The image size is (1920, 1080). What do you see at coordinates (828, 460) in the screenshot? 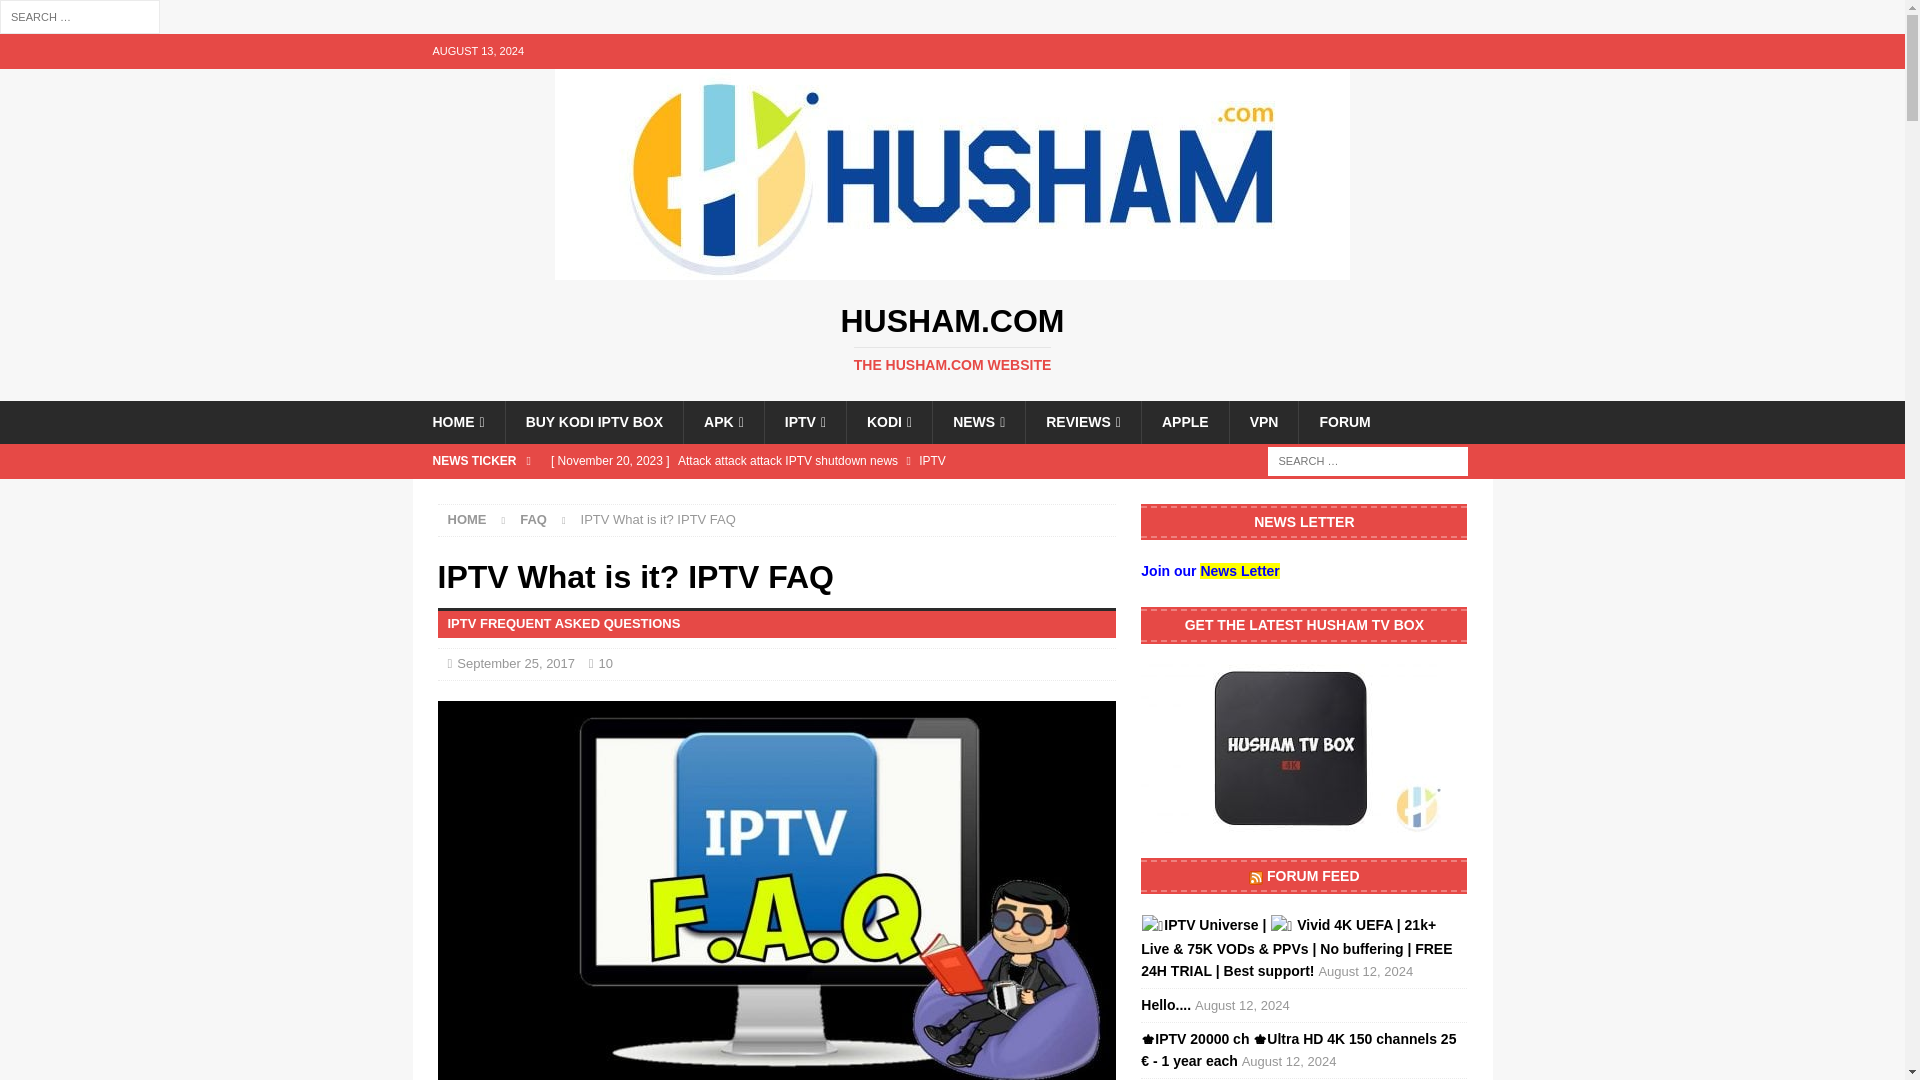
I see `Search` at bounding box center [828, 460].